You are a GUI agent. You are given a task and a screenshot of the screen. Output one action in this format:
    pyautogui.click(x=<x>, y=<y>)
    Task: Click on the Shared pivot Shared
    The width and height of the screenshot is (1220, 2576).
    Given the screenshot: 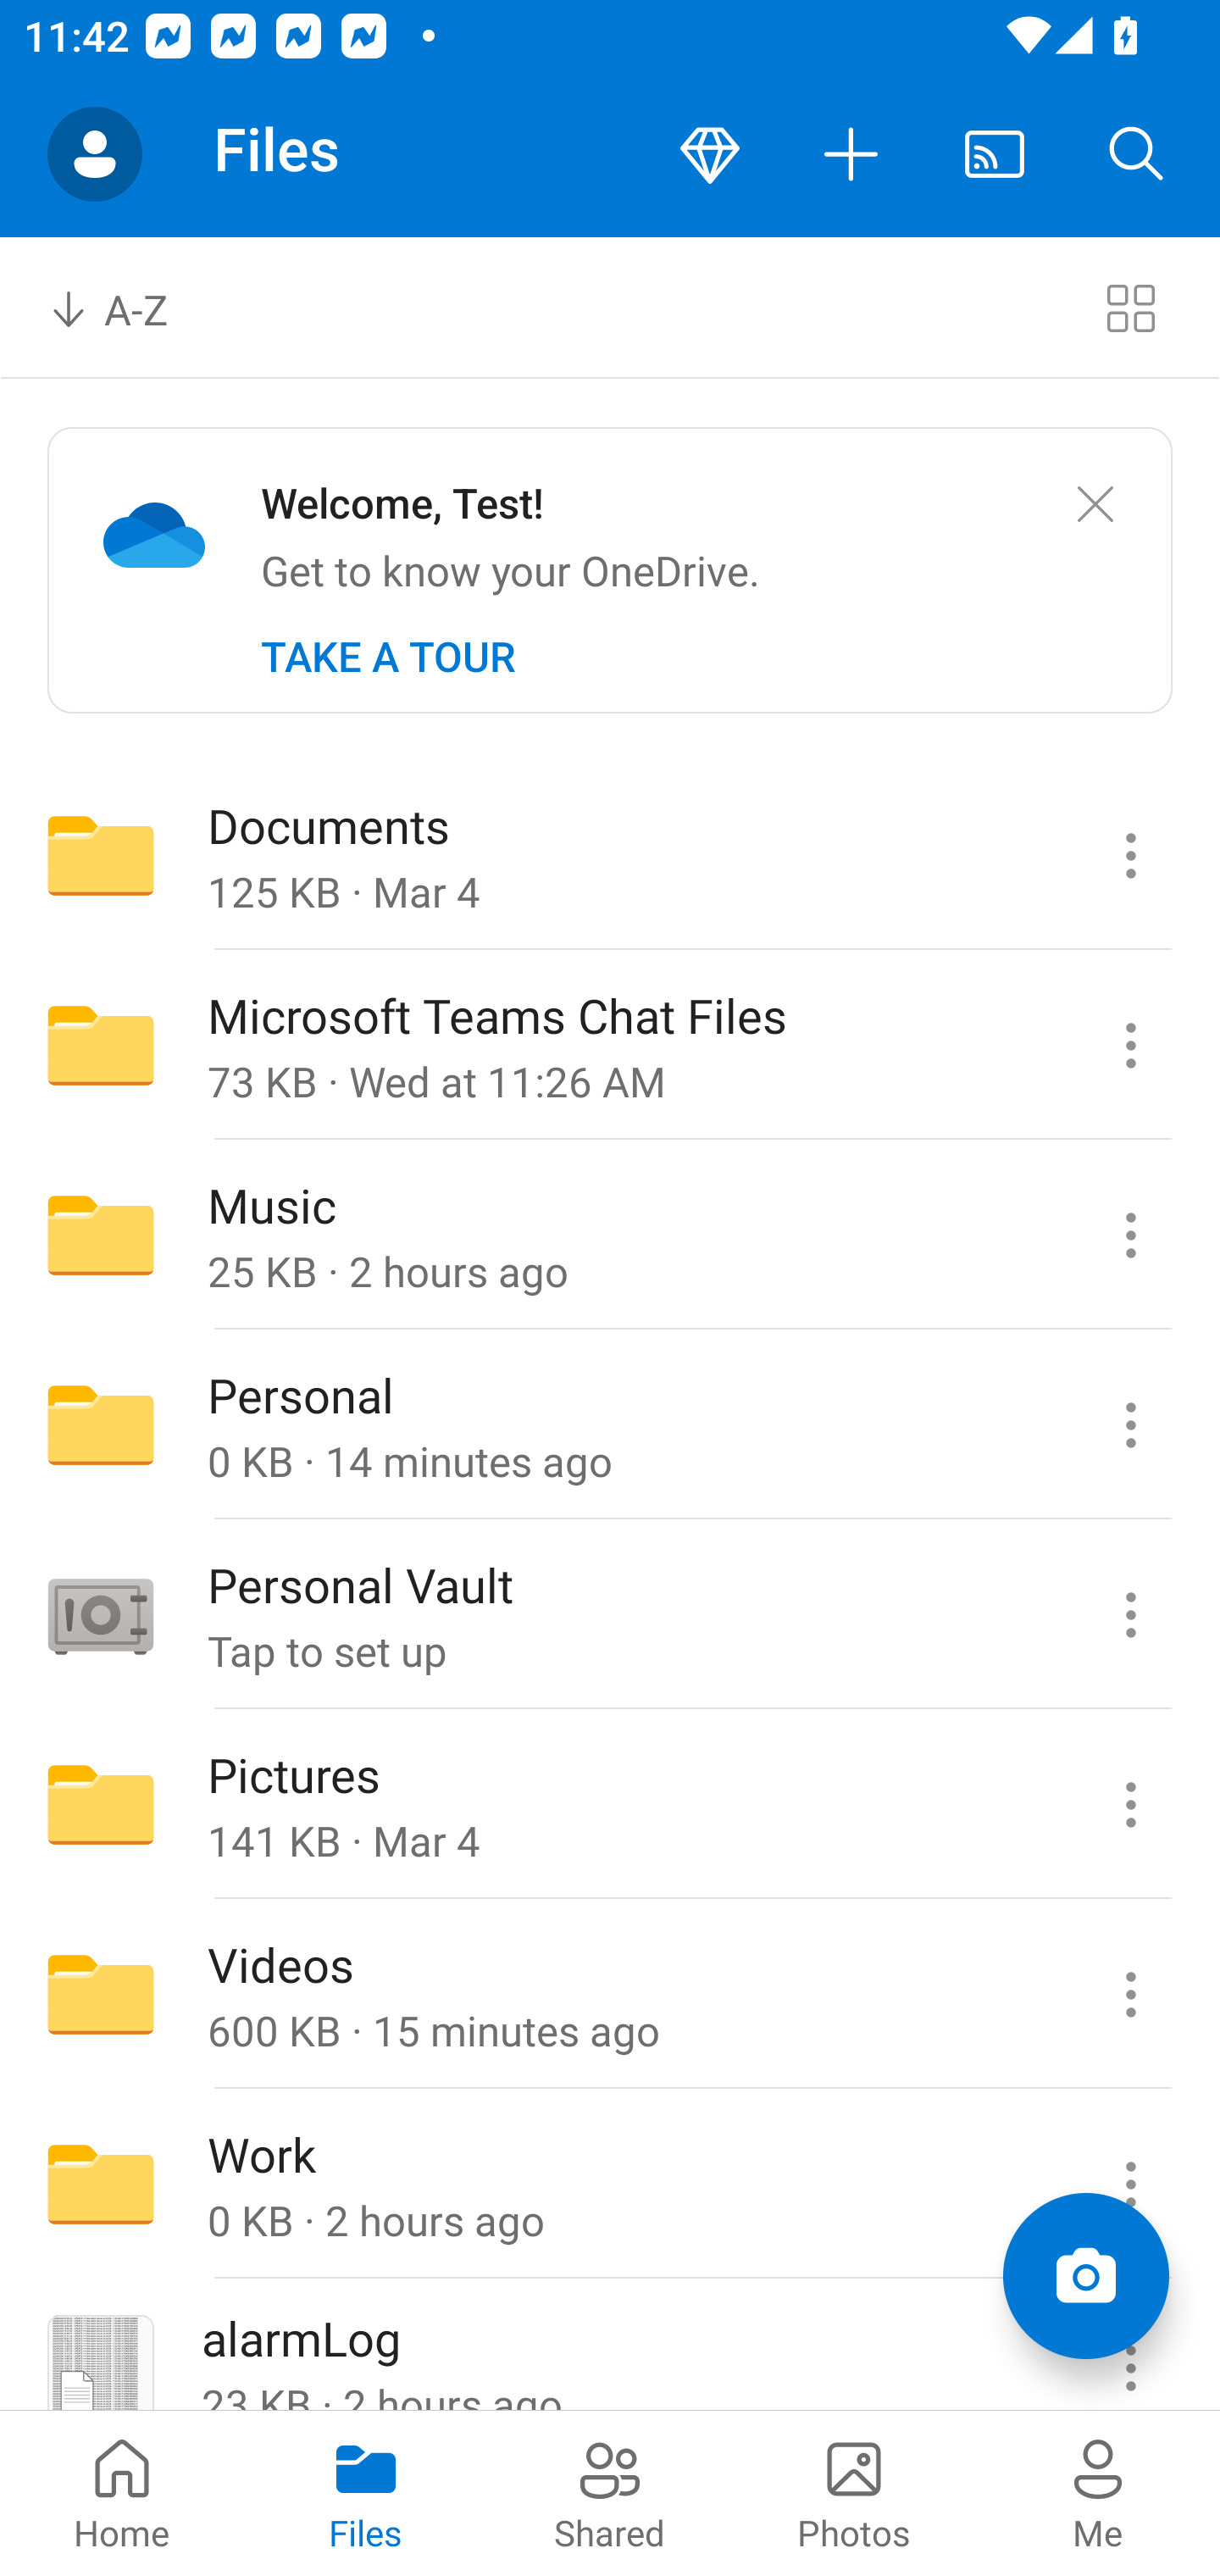 What is the action you would take?
    pyautogui.click(x=610, y=2493)
    